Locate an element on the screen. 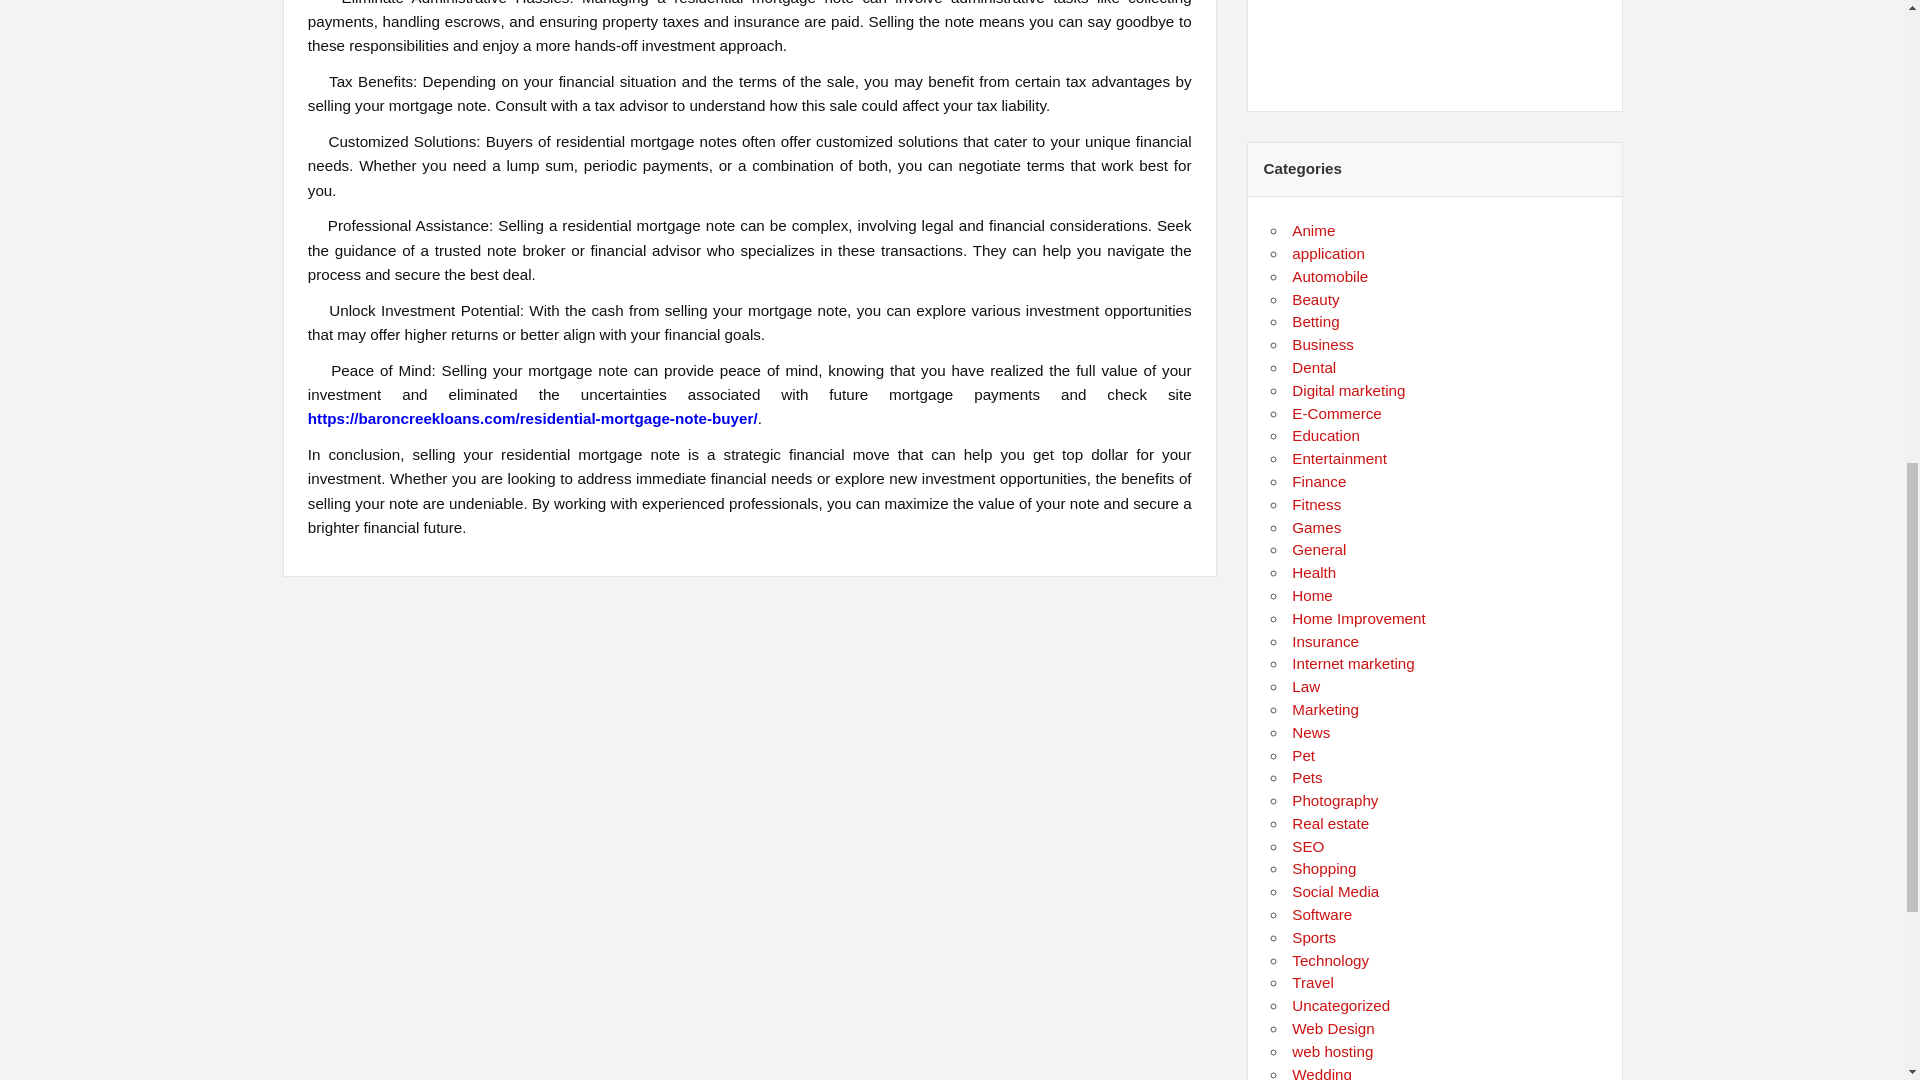 Image resolution: width=1920 pixels, height=1080 pixels. E-Commerce is located at coordinates (1336, 414).